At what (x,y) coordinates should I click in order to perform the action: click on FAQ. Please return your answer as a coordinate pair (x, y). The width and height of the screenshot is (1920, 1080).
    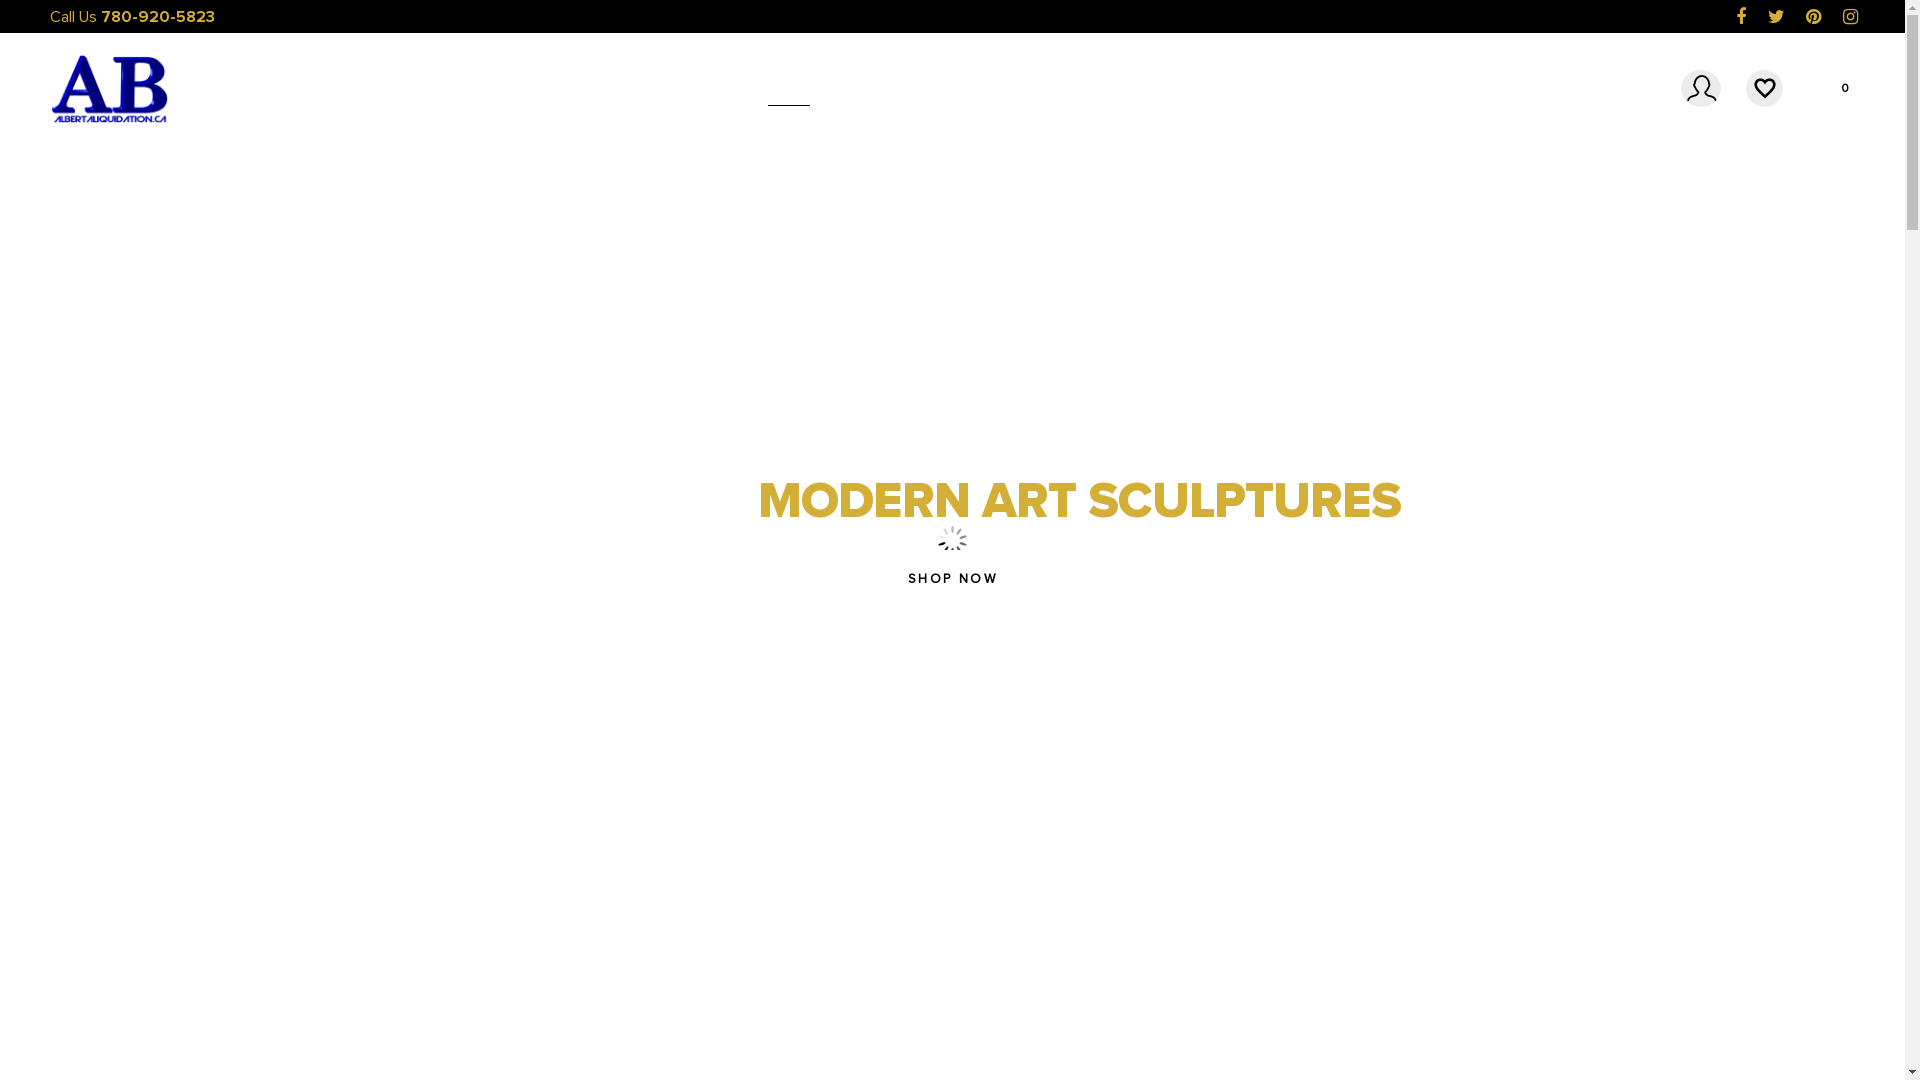
    Looking at the image, I should click on (1014, 89).